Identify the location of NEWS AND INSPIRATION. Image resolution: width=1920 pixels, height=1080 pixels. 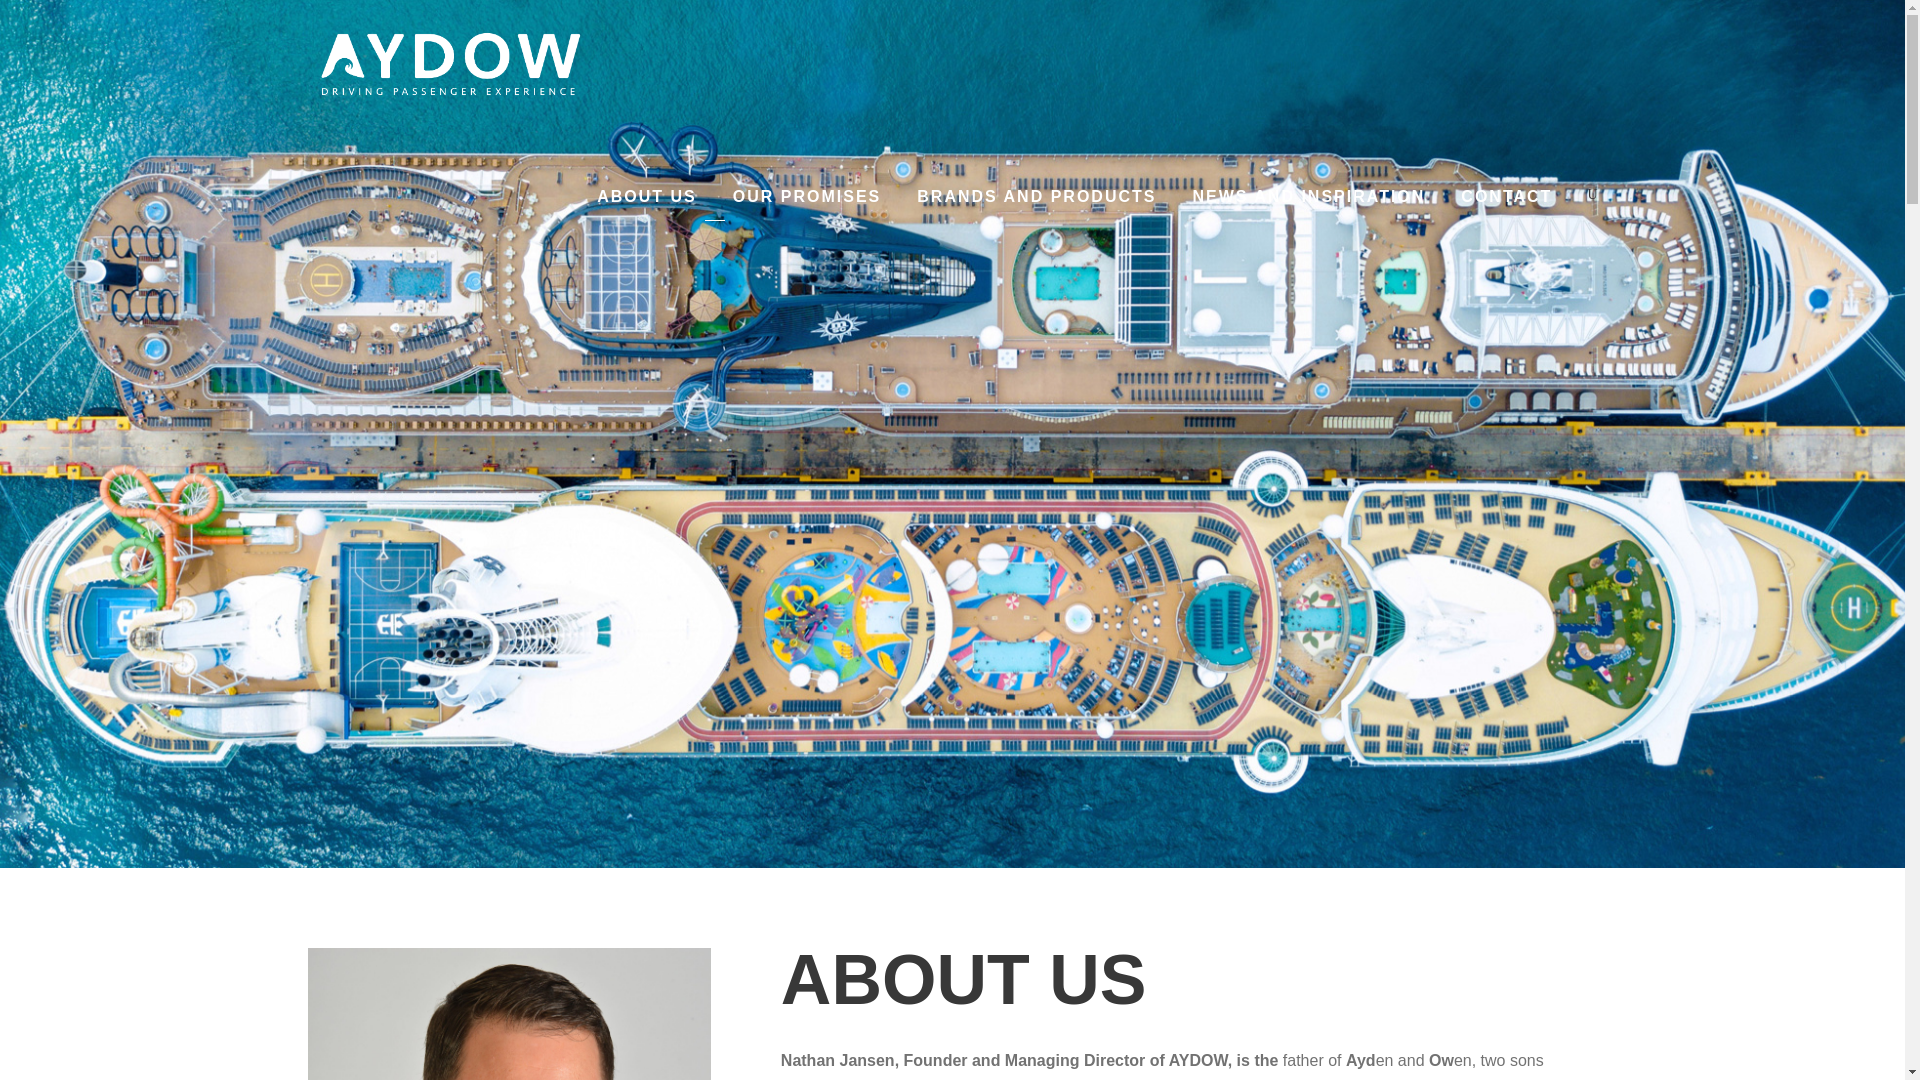
(1308, 200).